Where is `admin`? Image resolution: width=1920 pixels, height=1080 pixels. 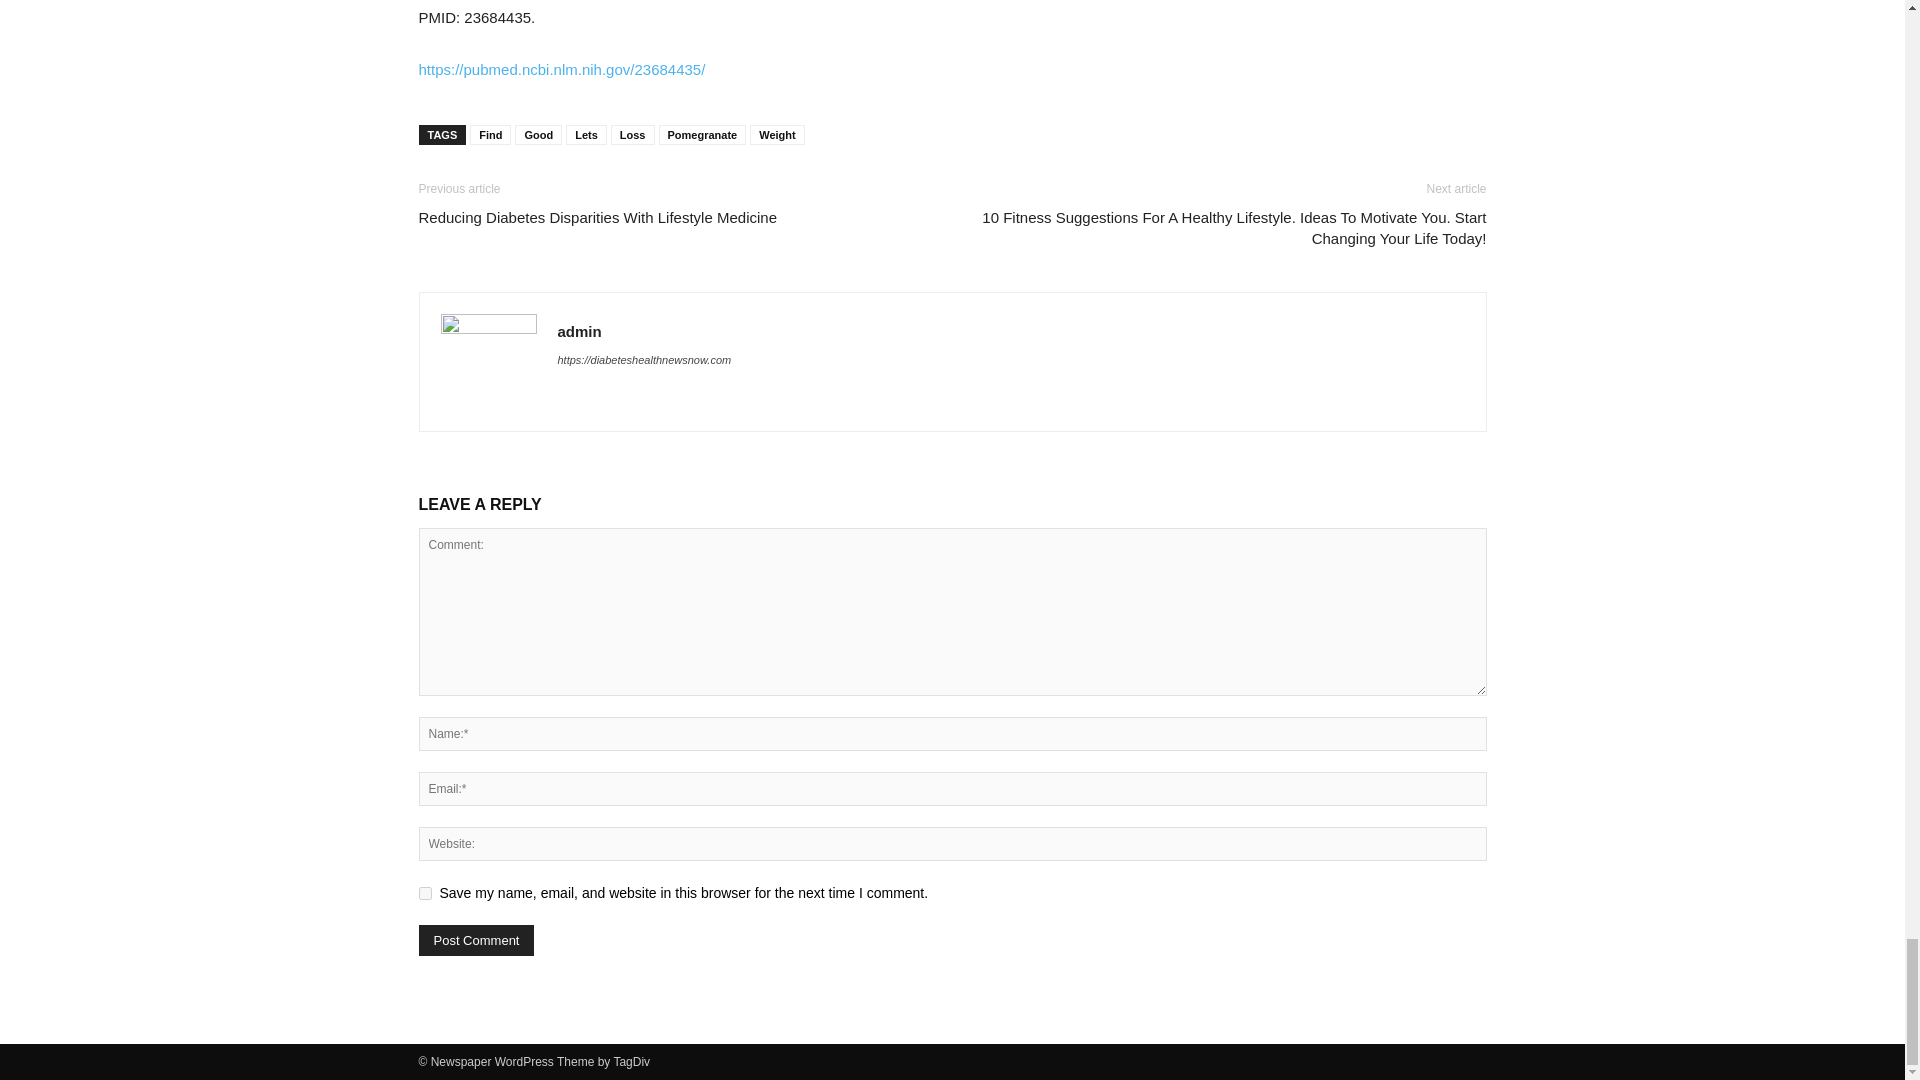
admin is located at coordinates (580, 331).